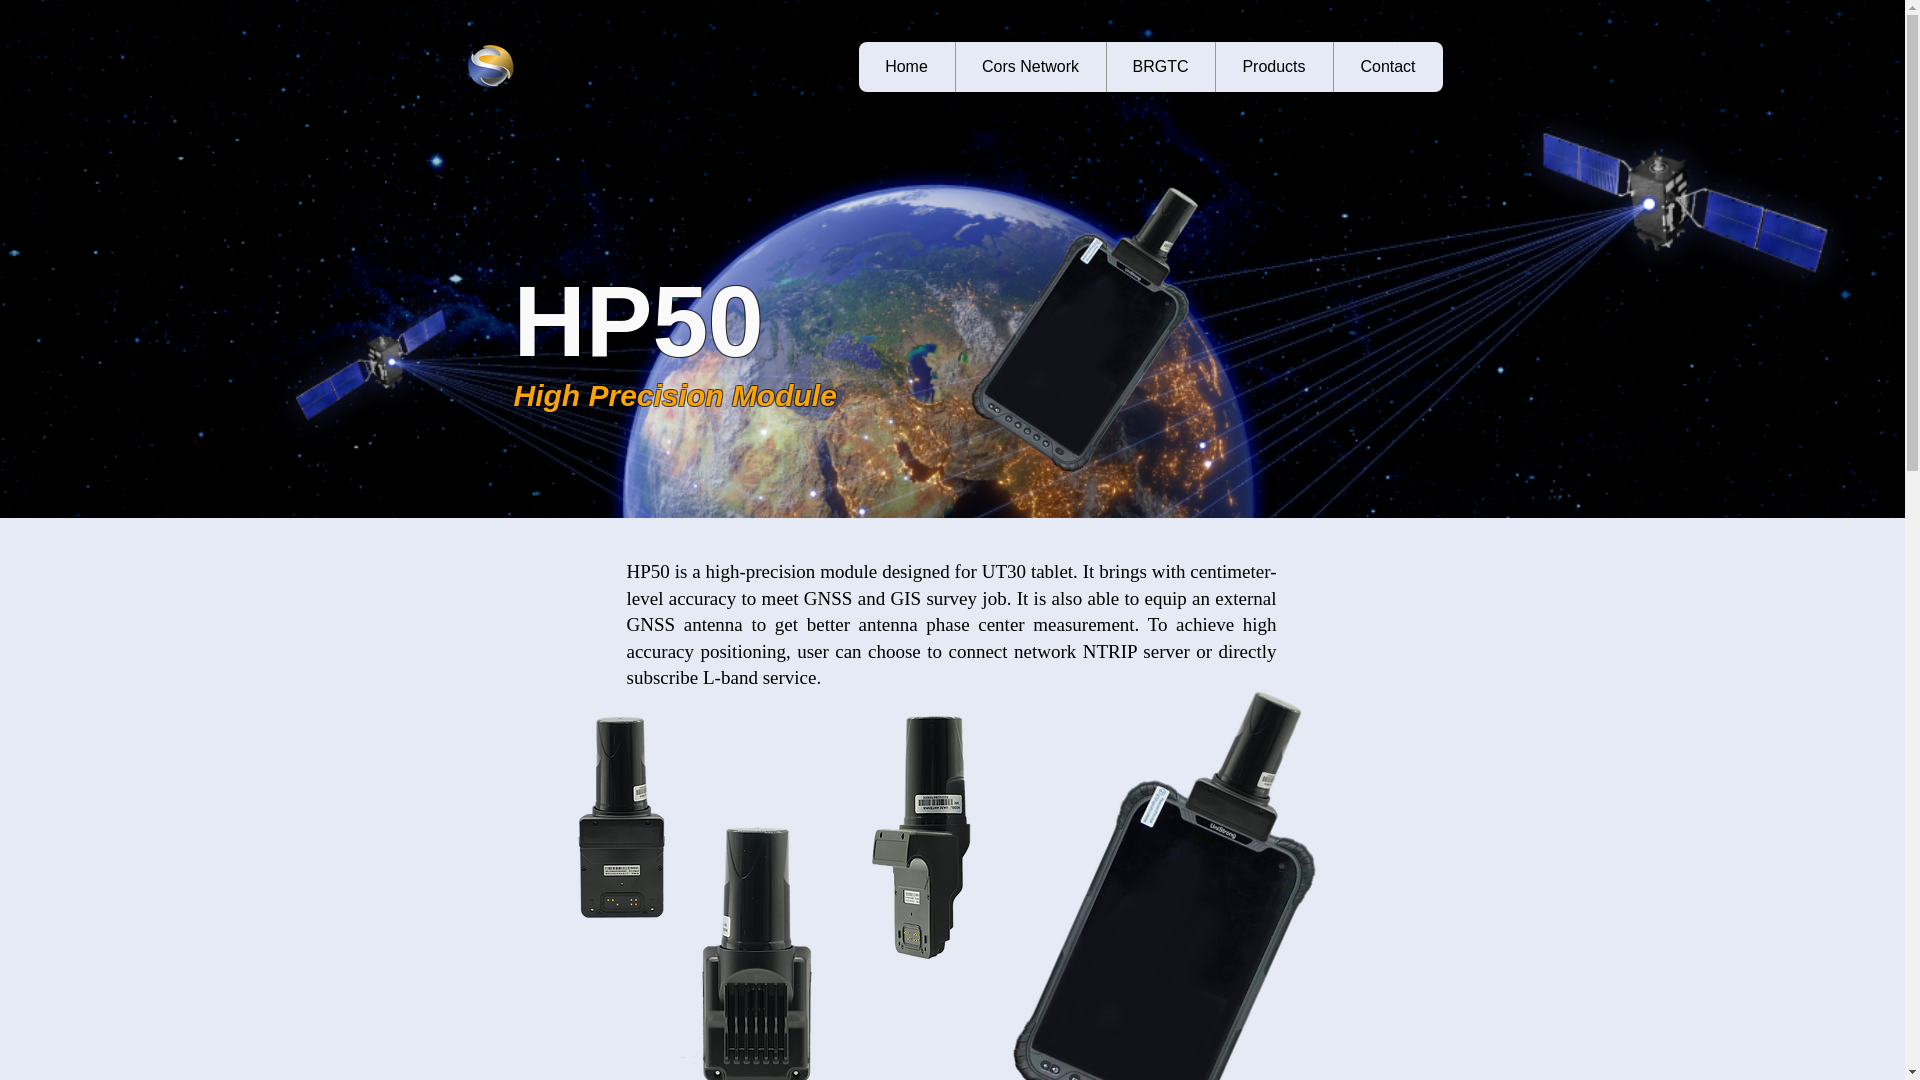 This screenshot has height=1080, width=1920. Describe the element at coordinates (906, 66) in the screenshot. I see `Home` at that location.